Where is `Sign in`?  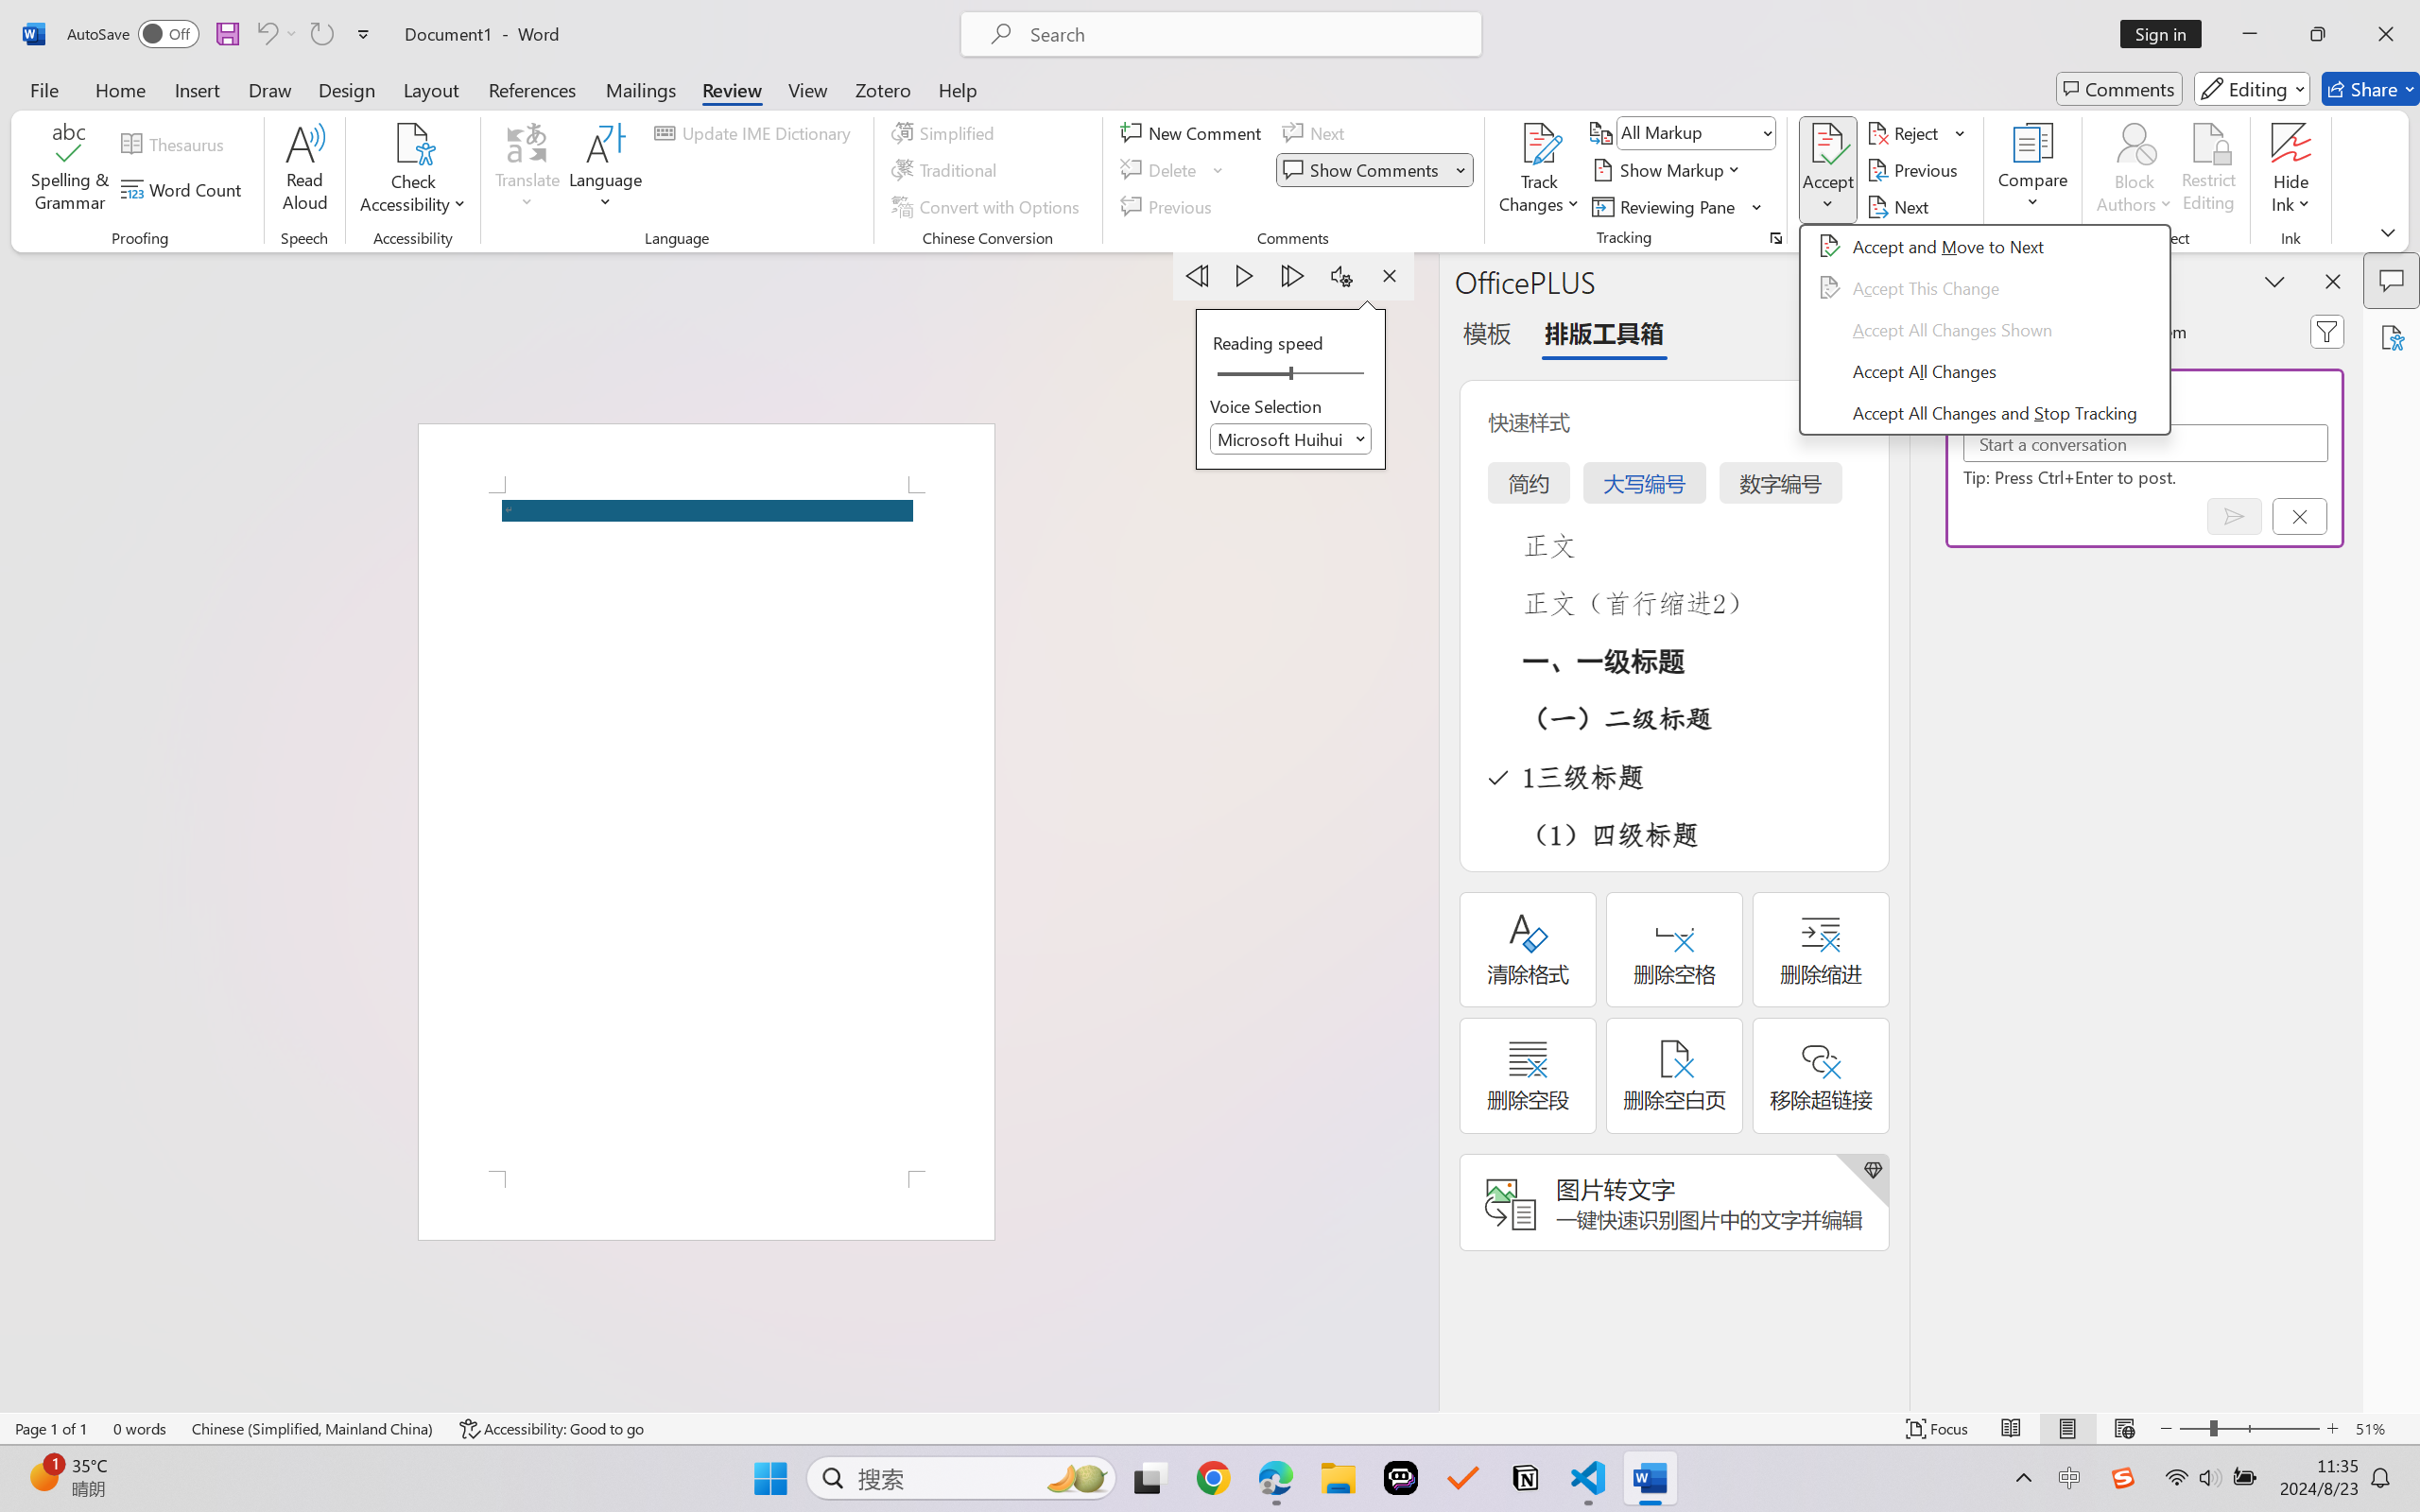
Sign in is located at coordinates (2168, 34).